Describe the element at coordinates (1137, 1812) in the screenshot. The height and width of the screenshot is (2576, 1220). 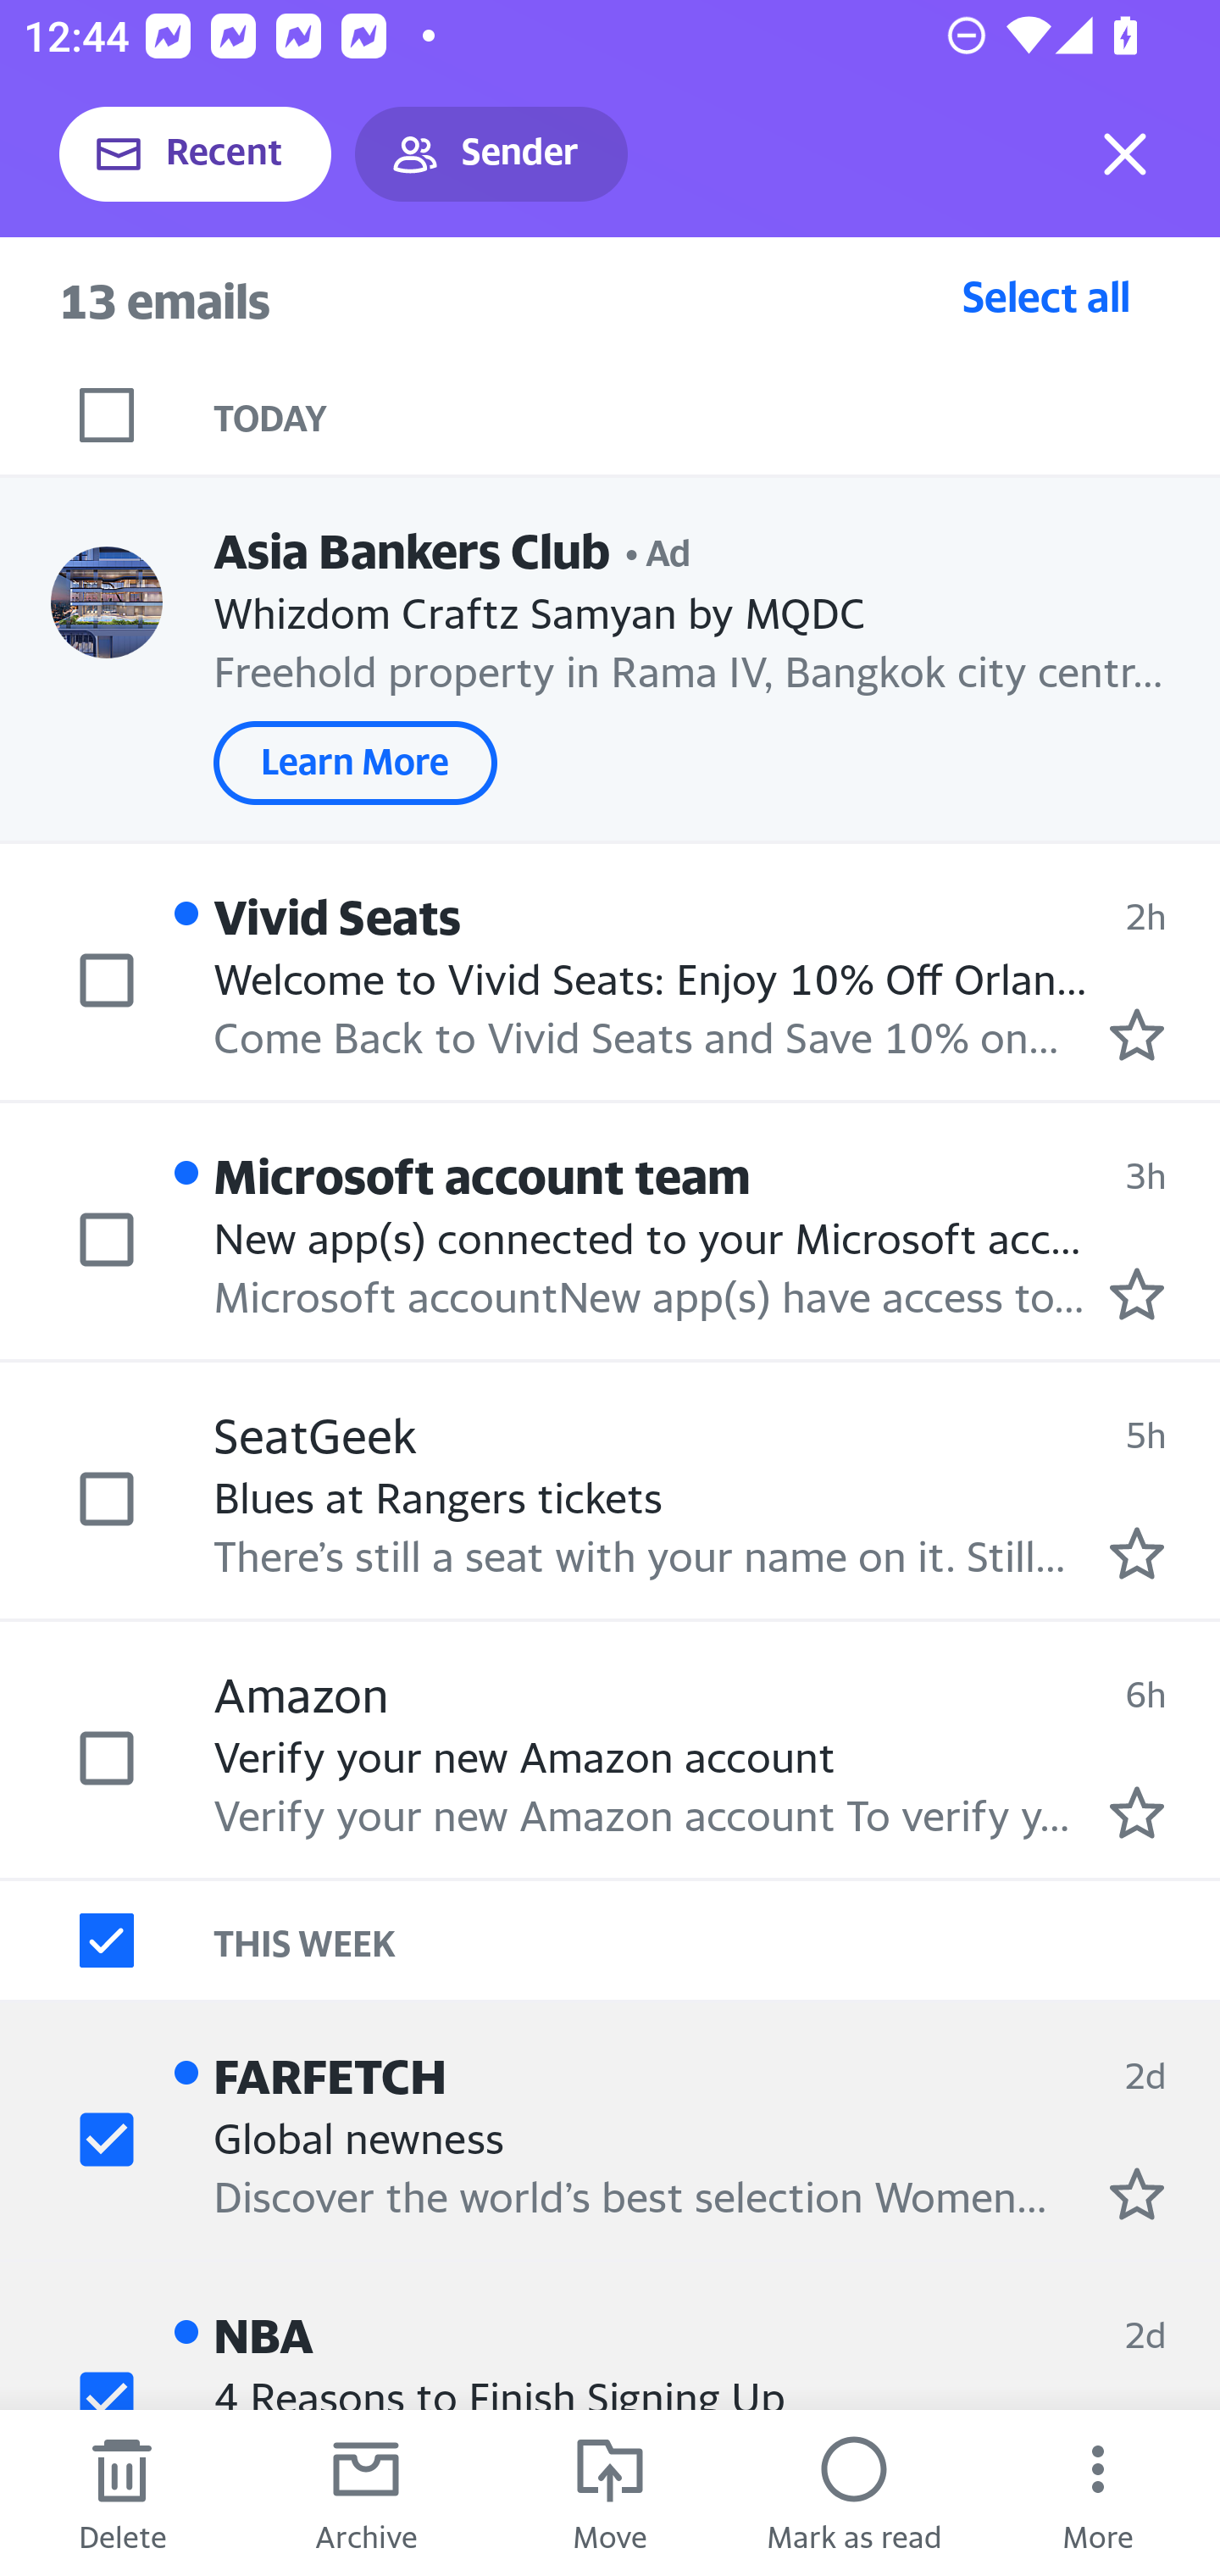
I see `Mark as starred.` at that location.